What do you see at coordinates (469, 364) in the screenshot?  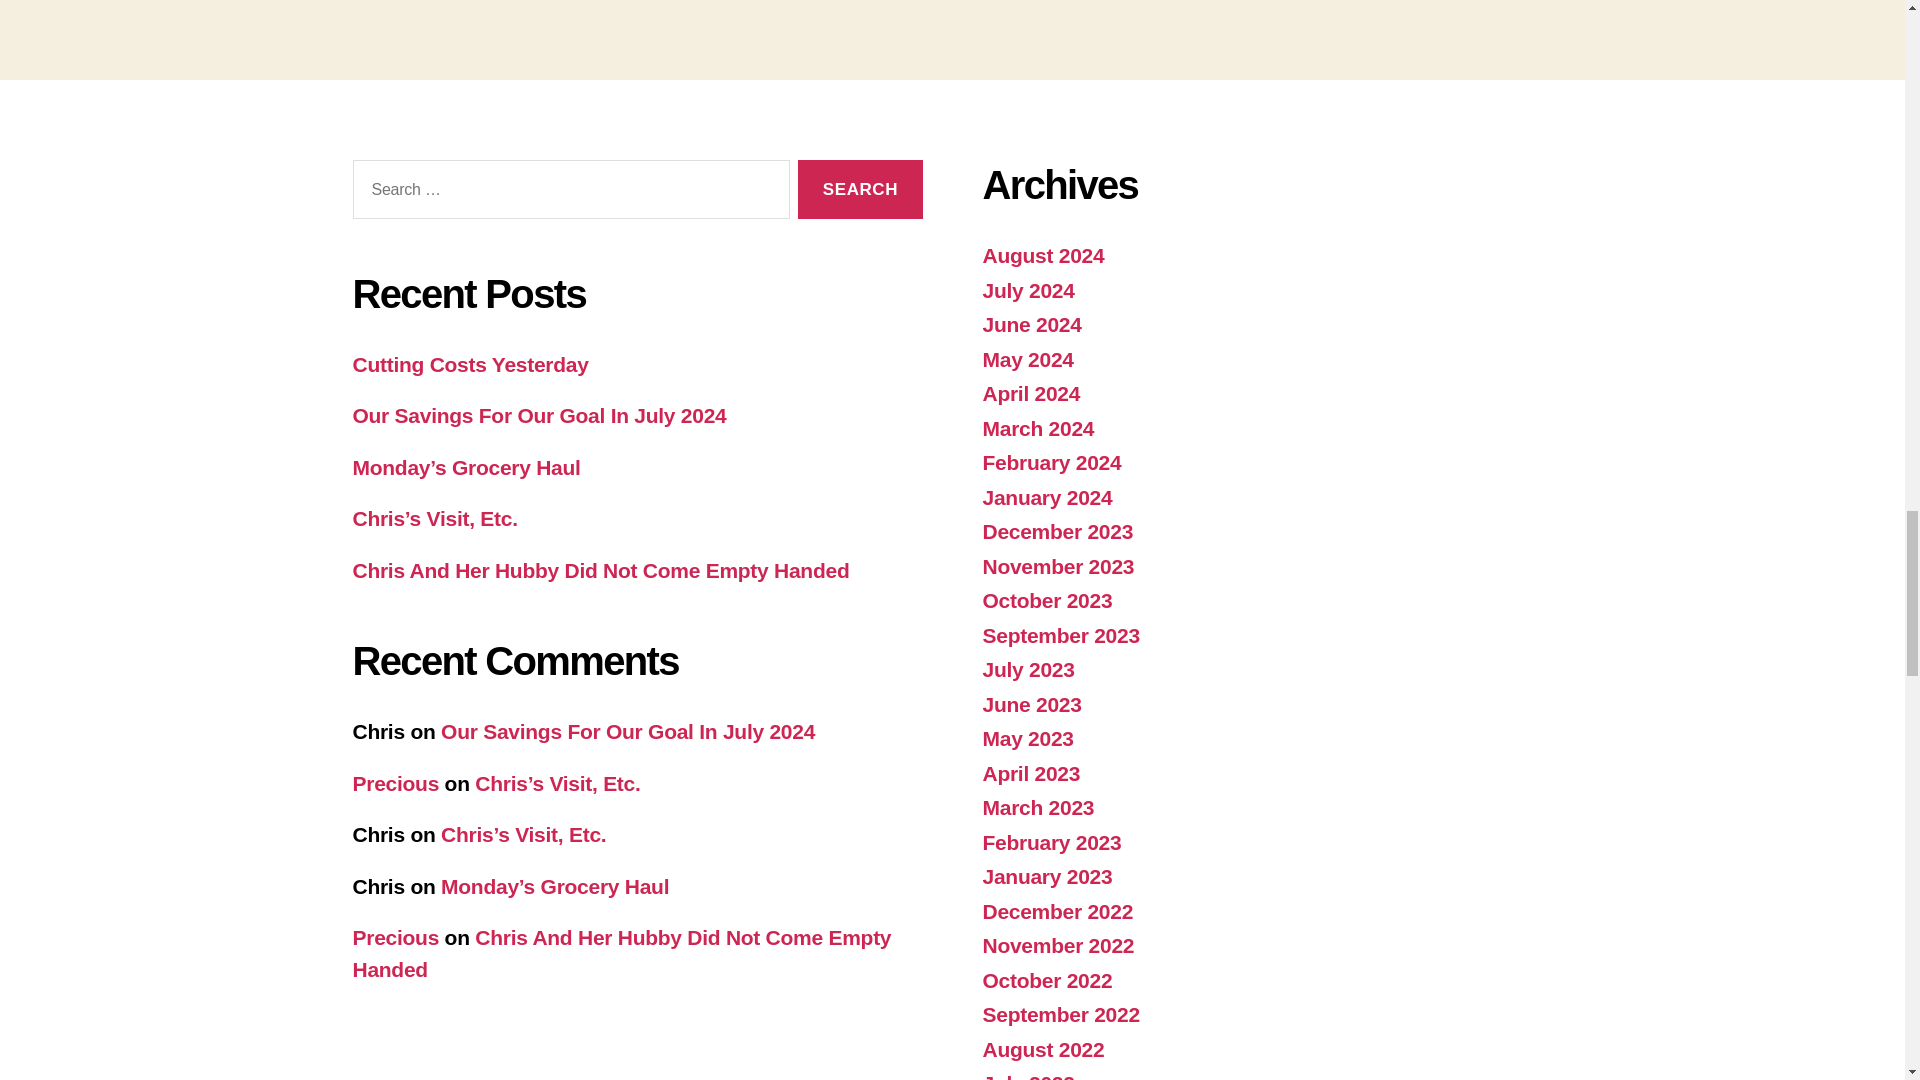 I see `Cutting Costs Yesterday` at bounding box center [469, 364].